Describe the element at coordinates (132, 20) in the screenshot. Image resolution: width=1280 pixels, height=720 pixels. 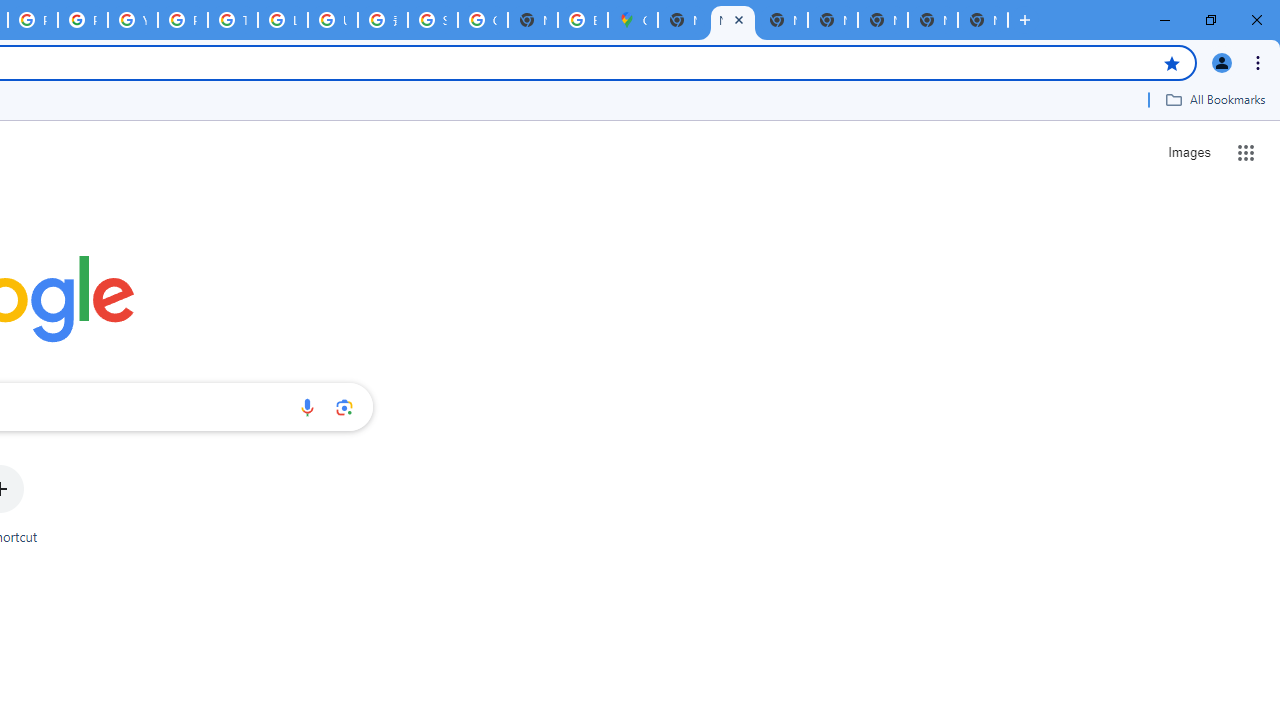
I see `YouTube` at that location.